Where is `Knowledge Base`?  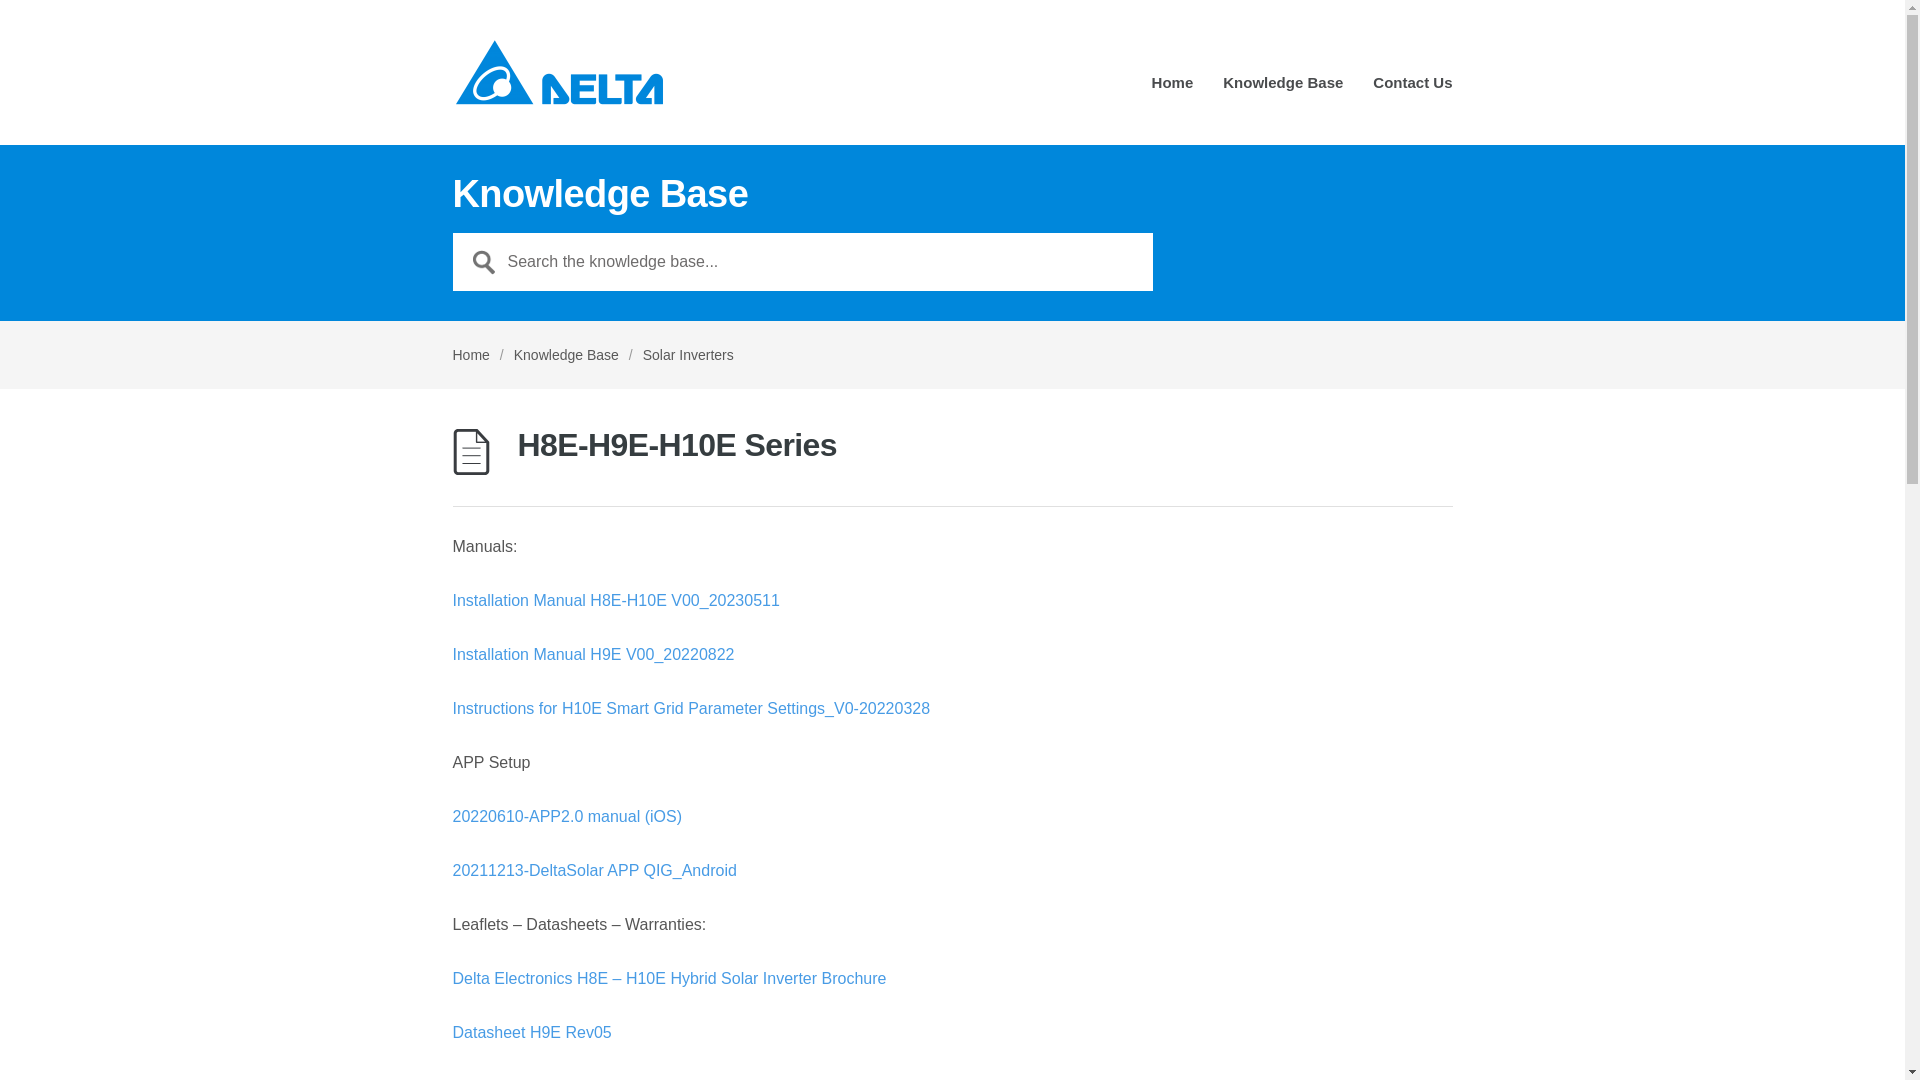
Knowledge Base is located at coordinates (1283, 90).